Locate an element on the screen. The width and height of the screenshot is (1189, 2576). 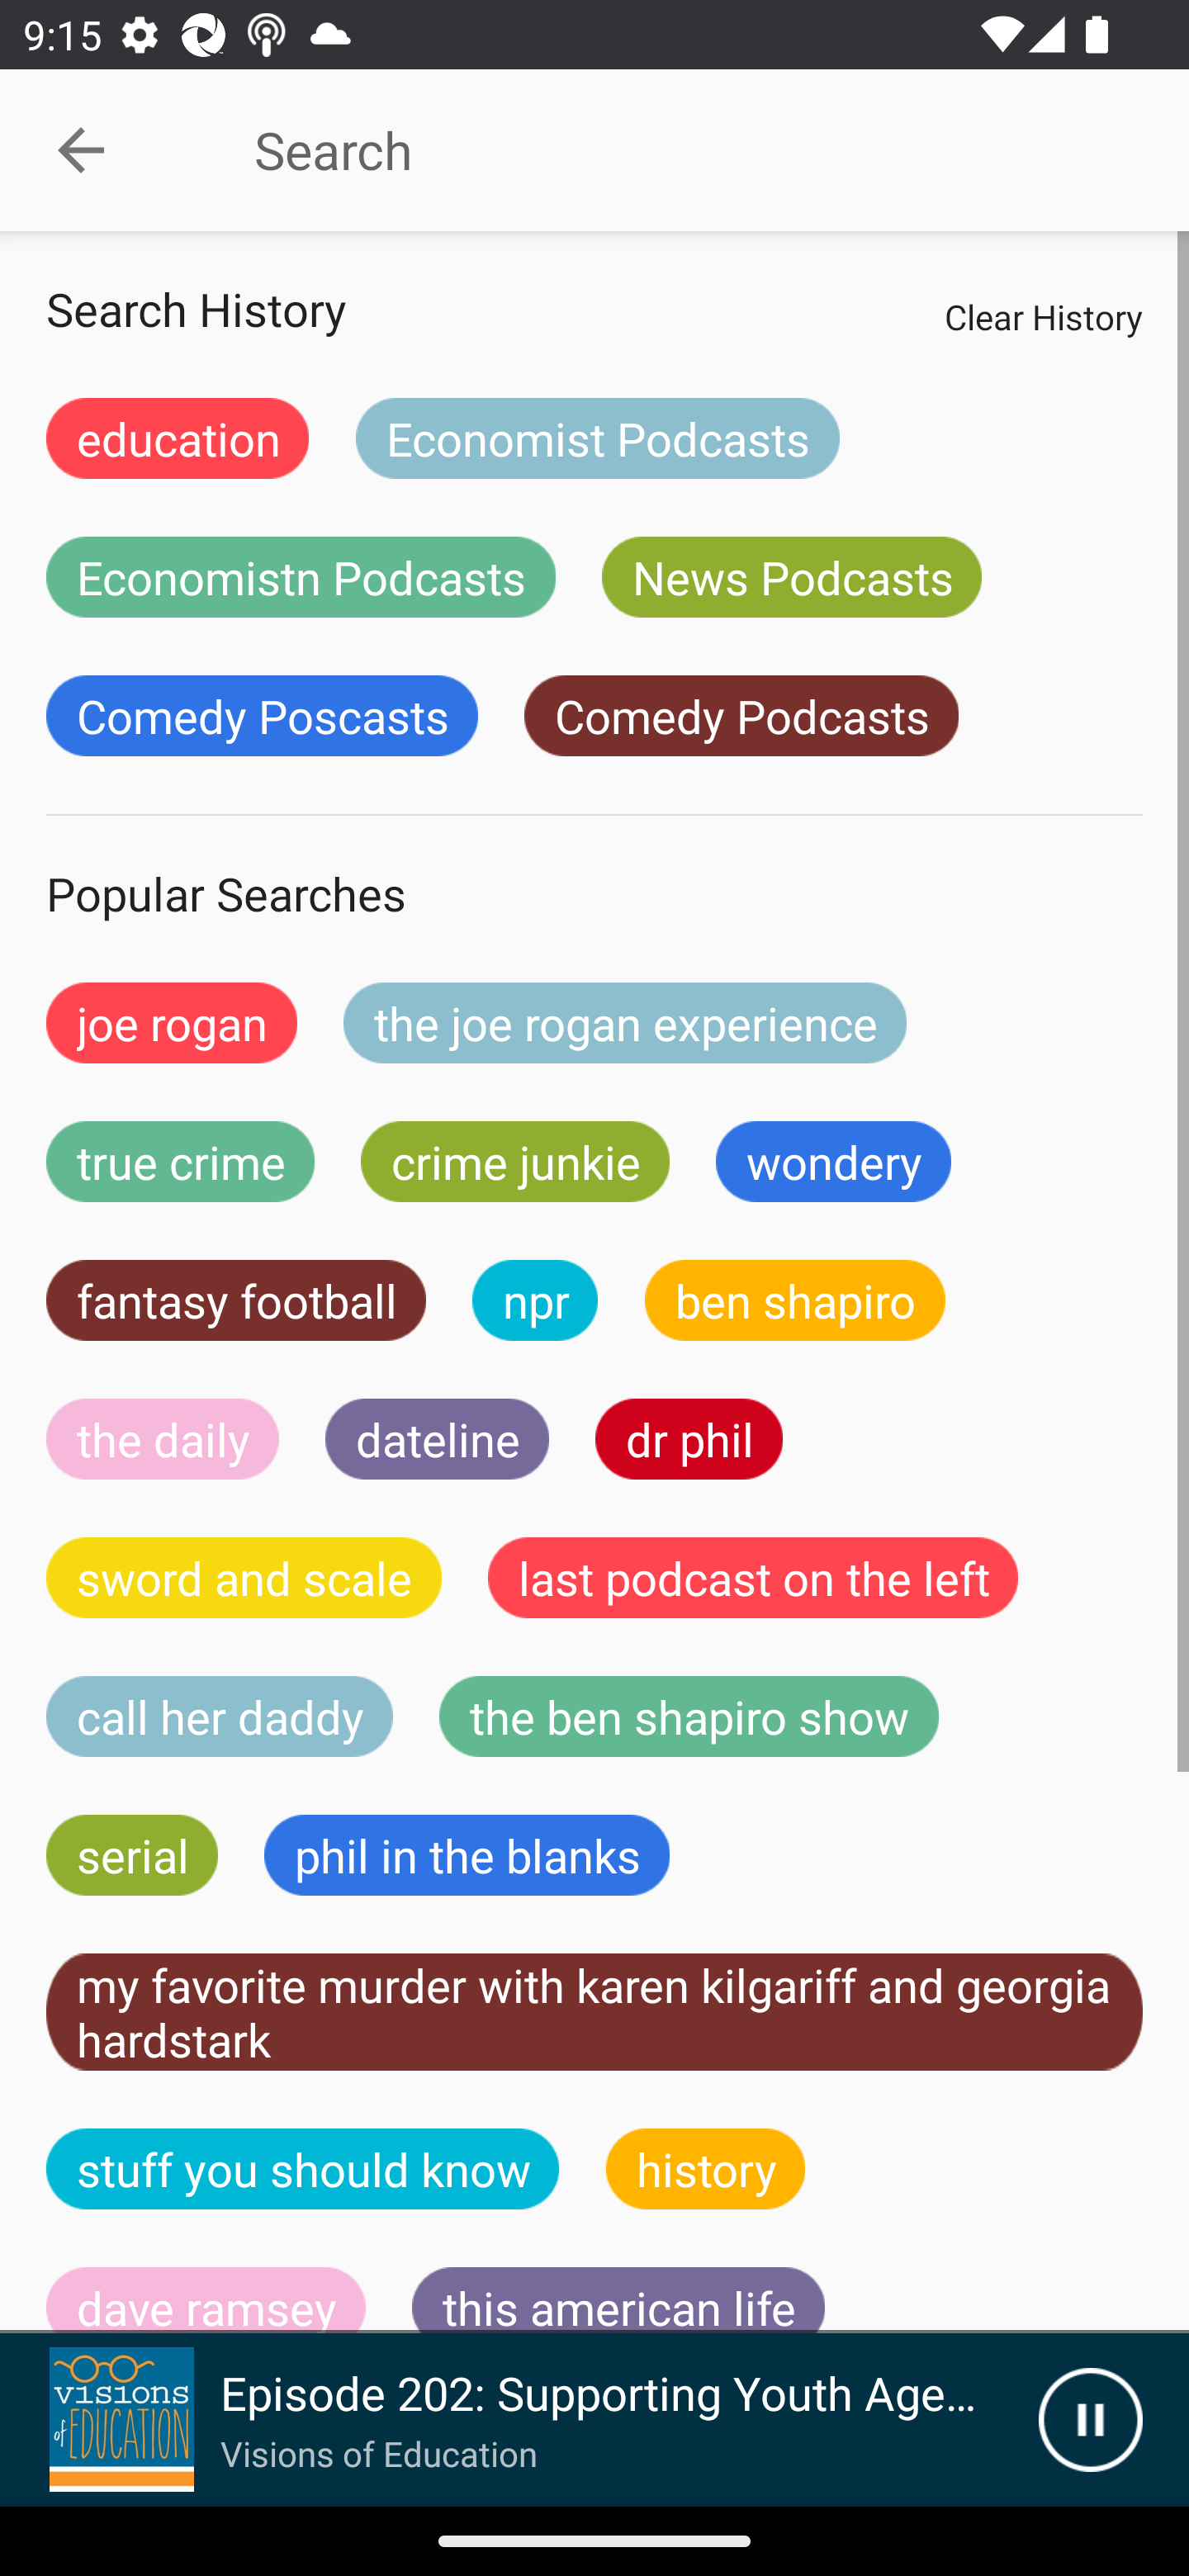
the ben shapiro show is located at coordinates (689, 1717).